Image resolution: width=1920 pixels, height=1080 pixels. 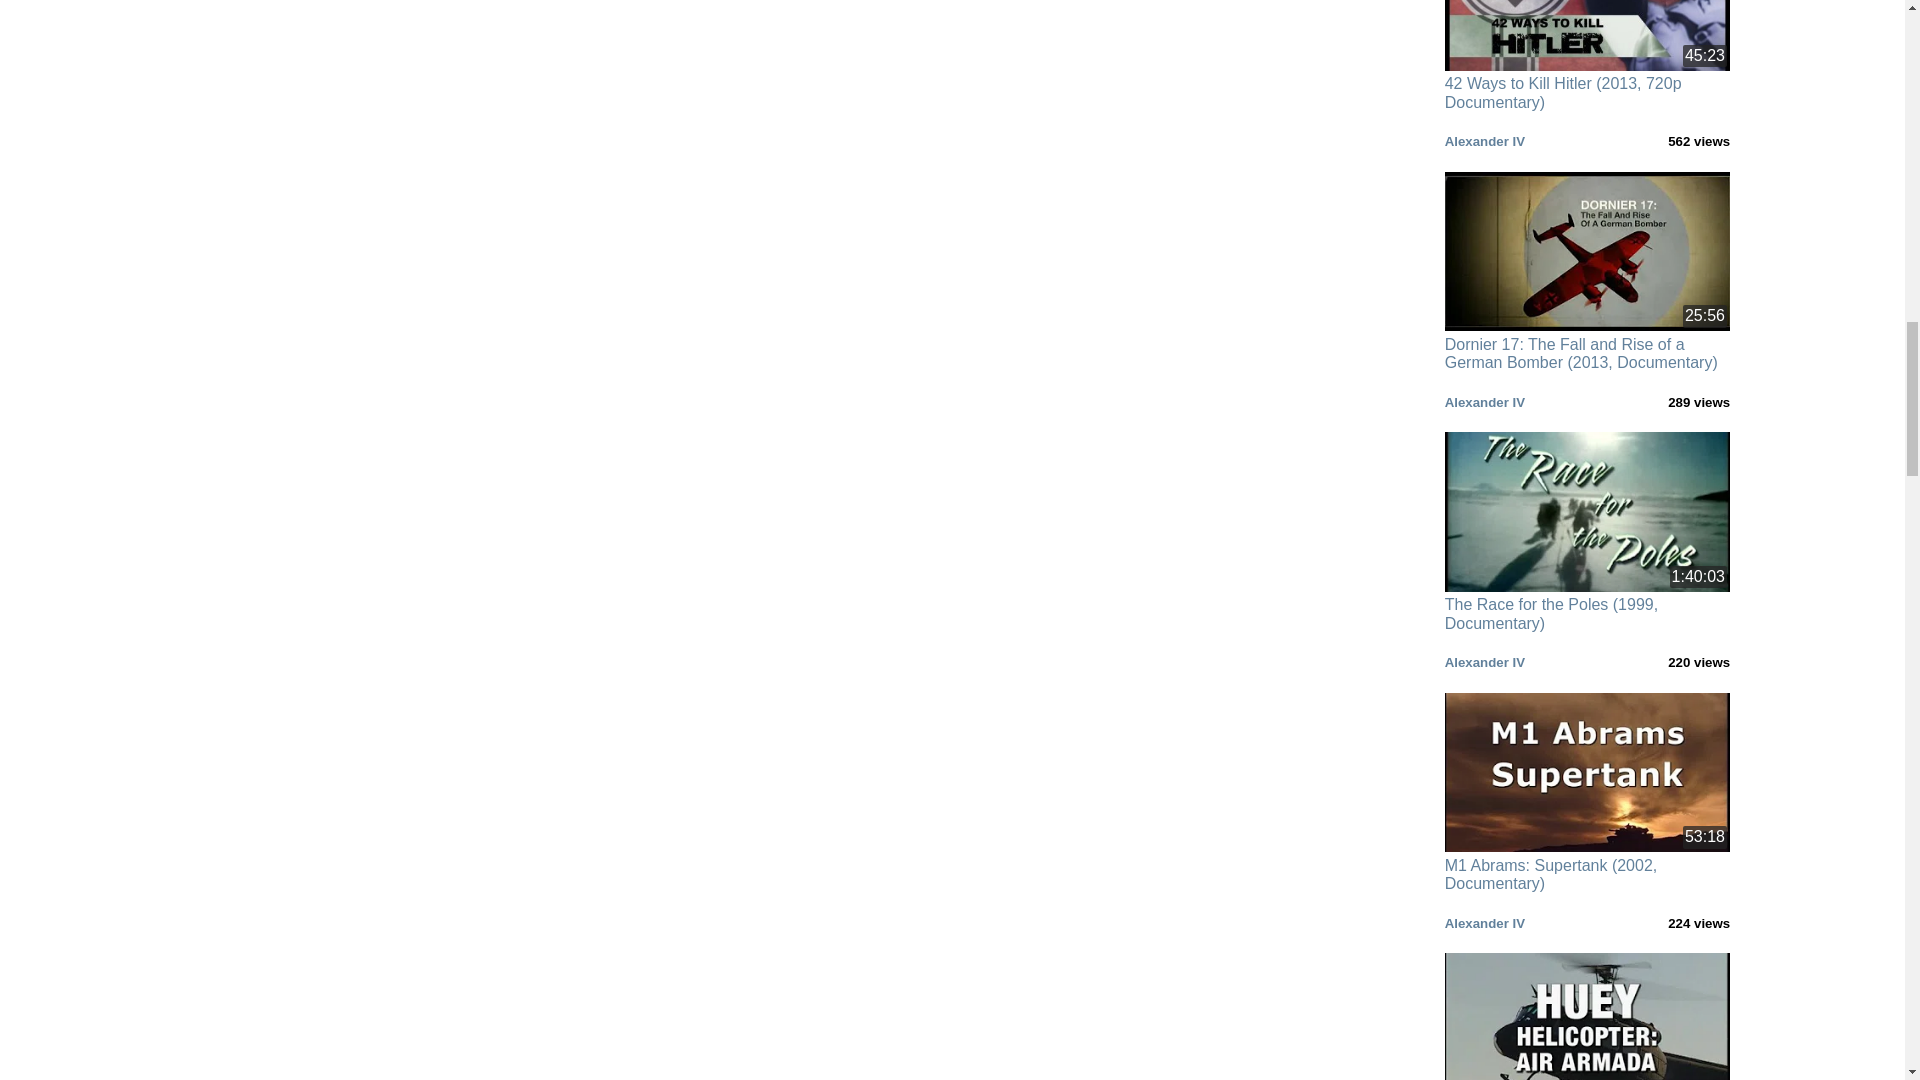 I want to click on Alexander IV, so click(x=1484, y=402).